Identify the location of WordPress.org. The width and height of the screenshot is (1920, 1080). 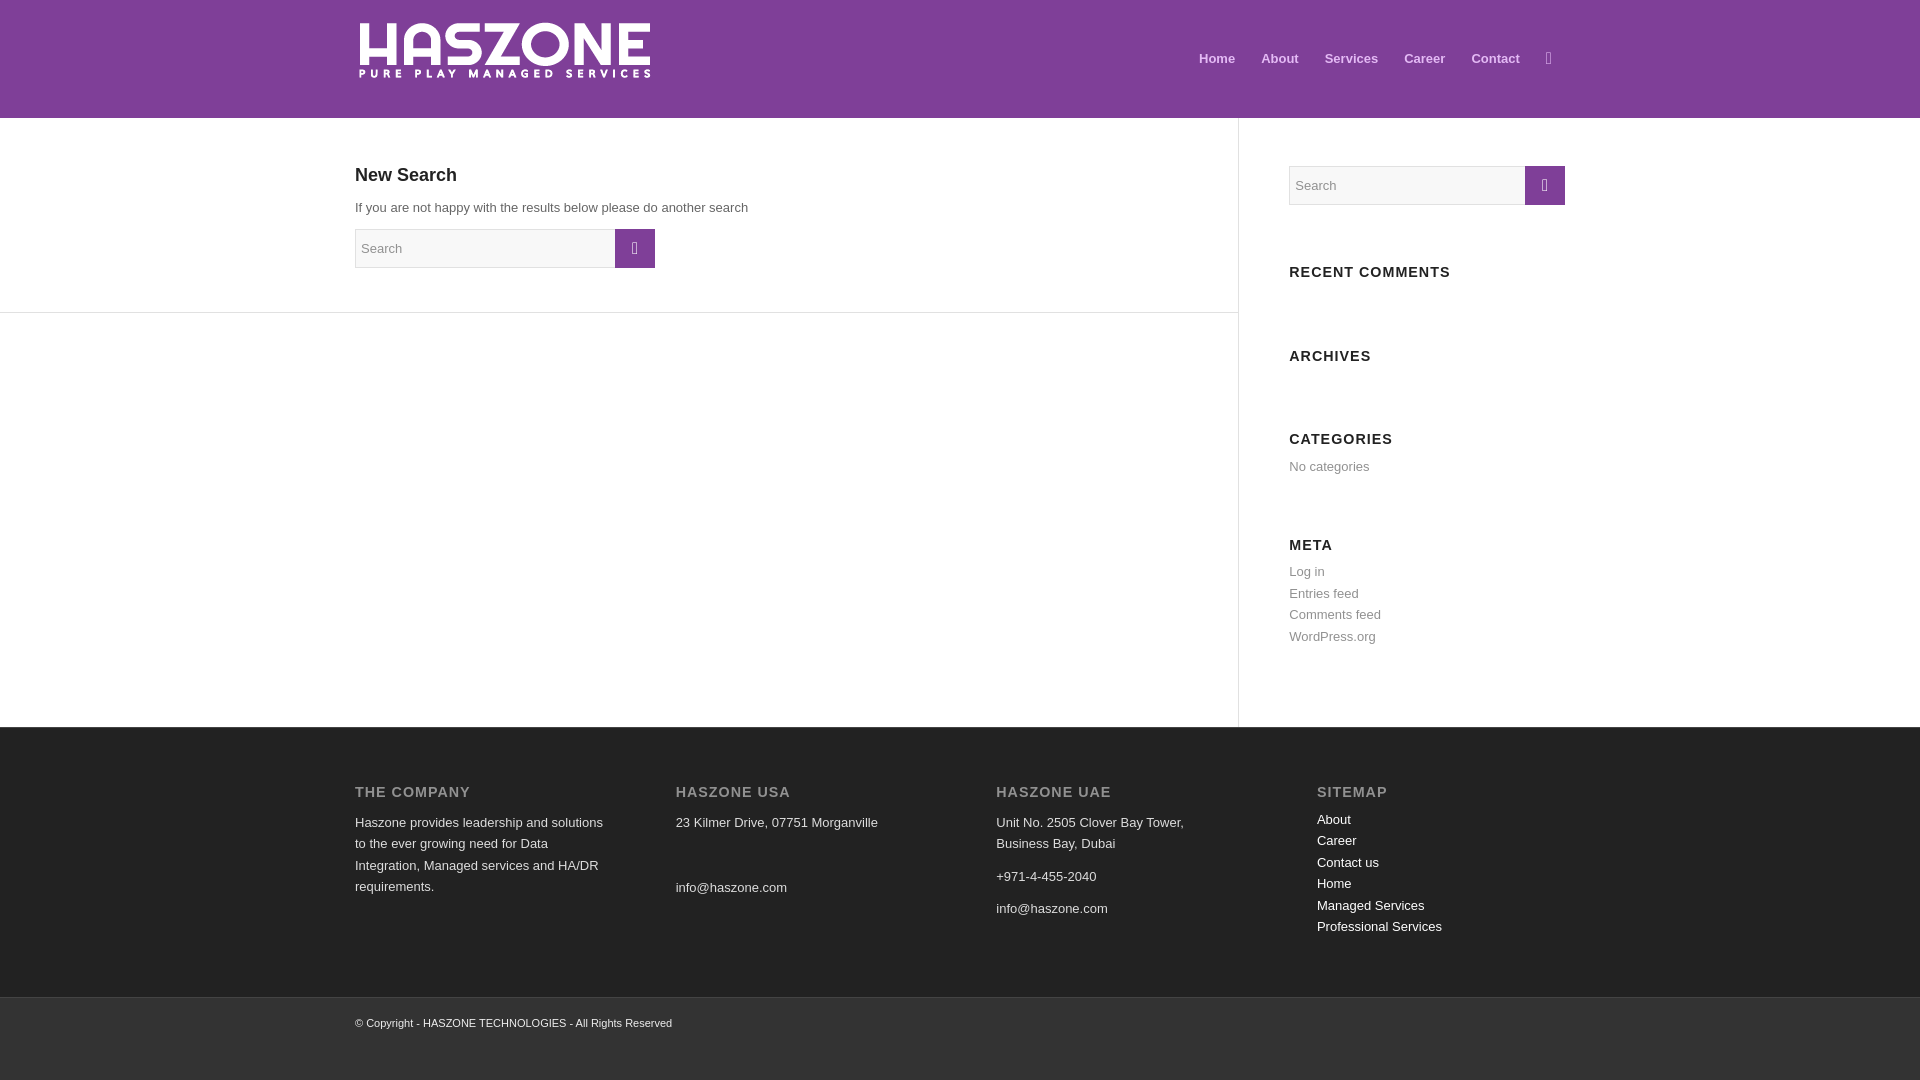
(1331, 636).